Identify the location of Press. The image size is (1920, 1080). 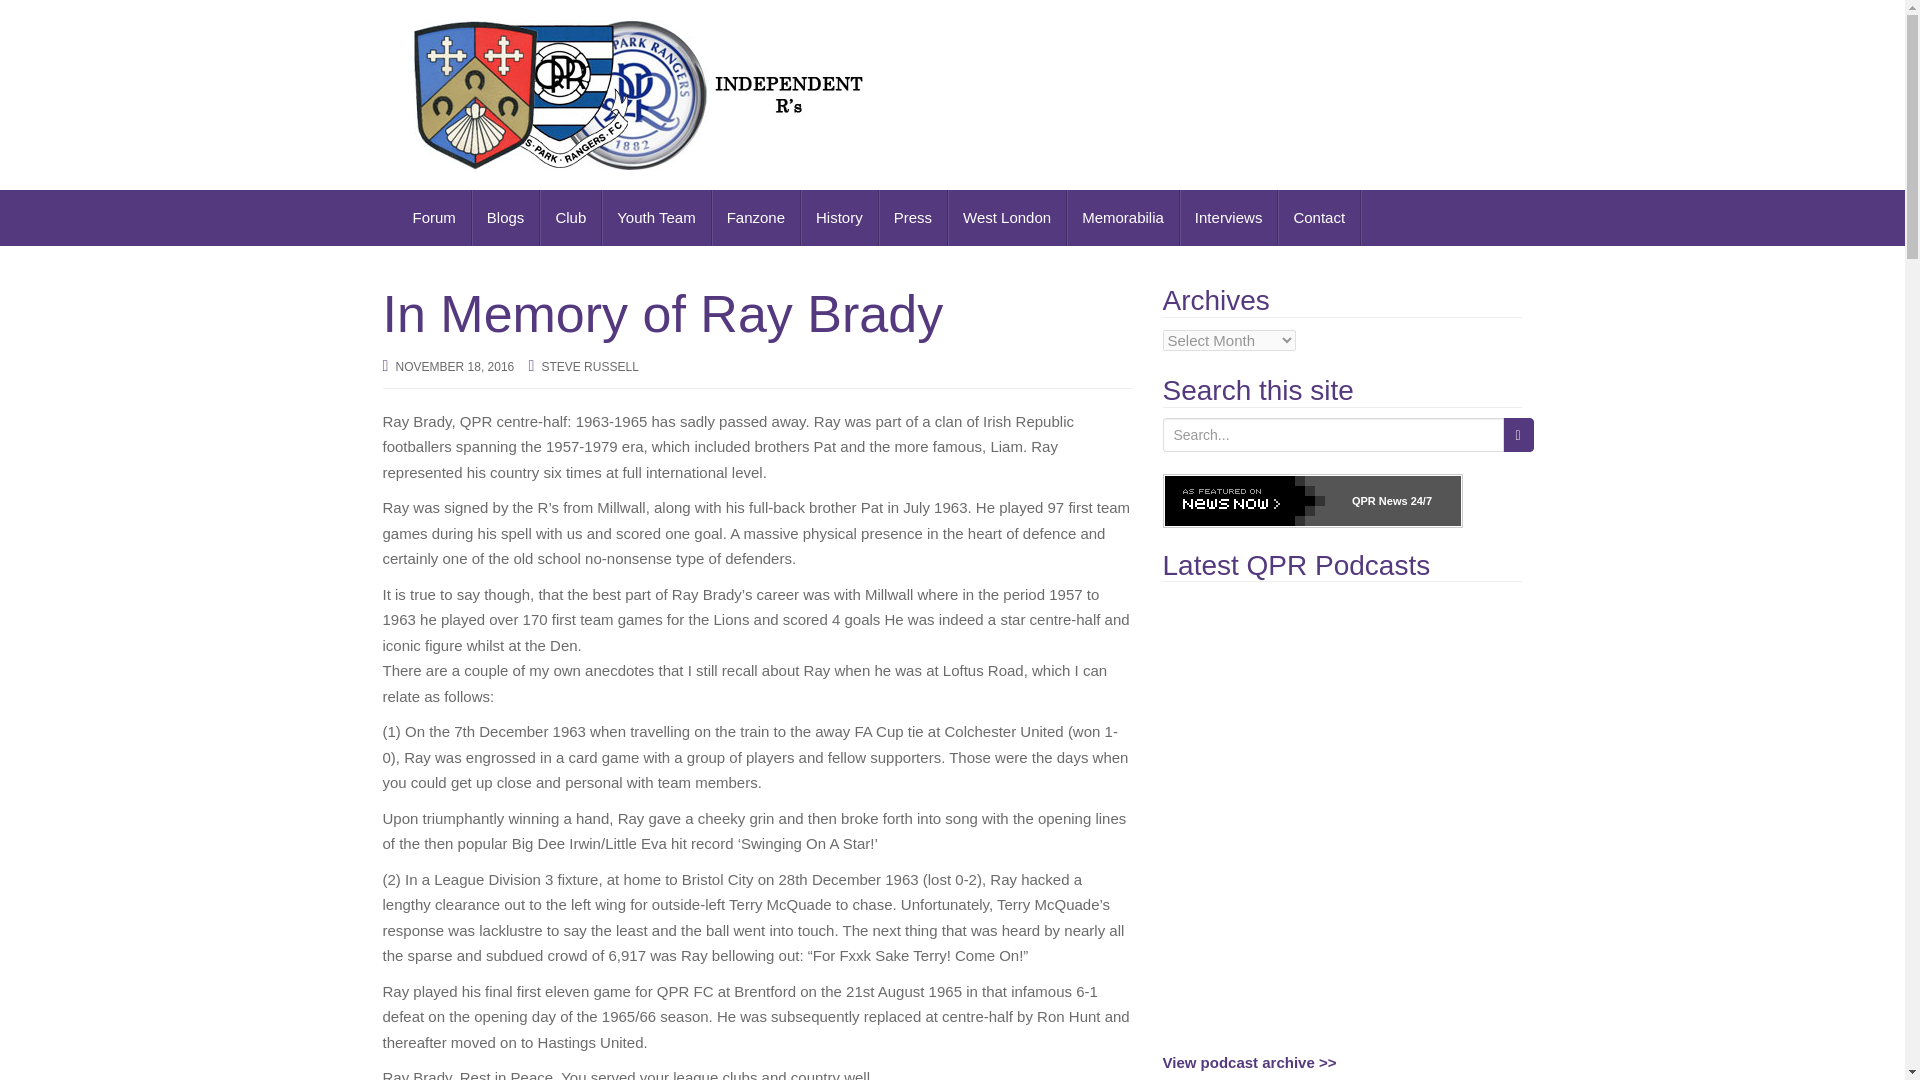
(914, 218).